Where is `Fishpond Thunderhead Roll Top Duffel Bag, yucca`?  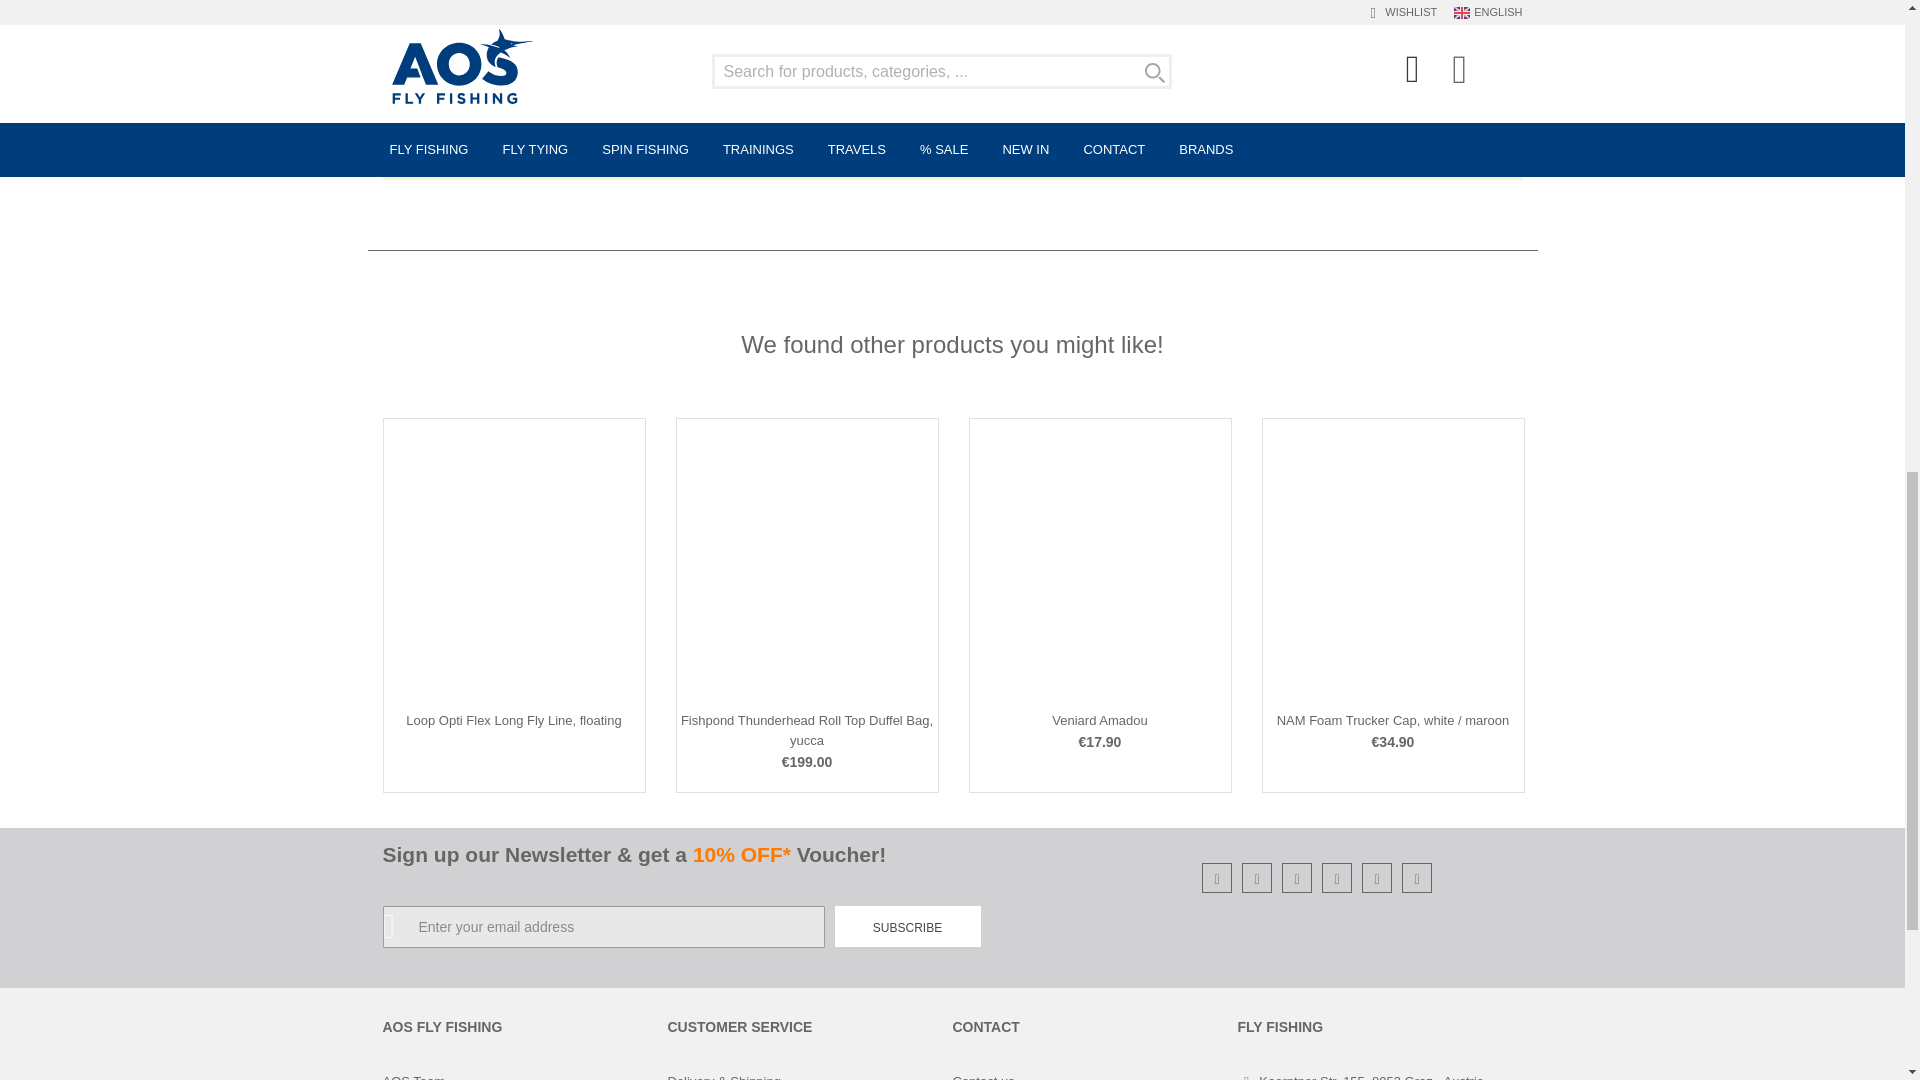
Fishpond Thunderhead Roll Top Duffel Bag, yucca is located at coordinates (807, 730).